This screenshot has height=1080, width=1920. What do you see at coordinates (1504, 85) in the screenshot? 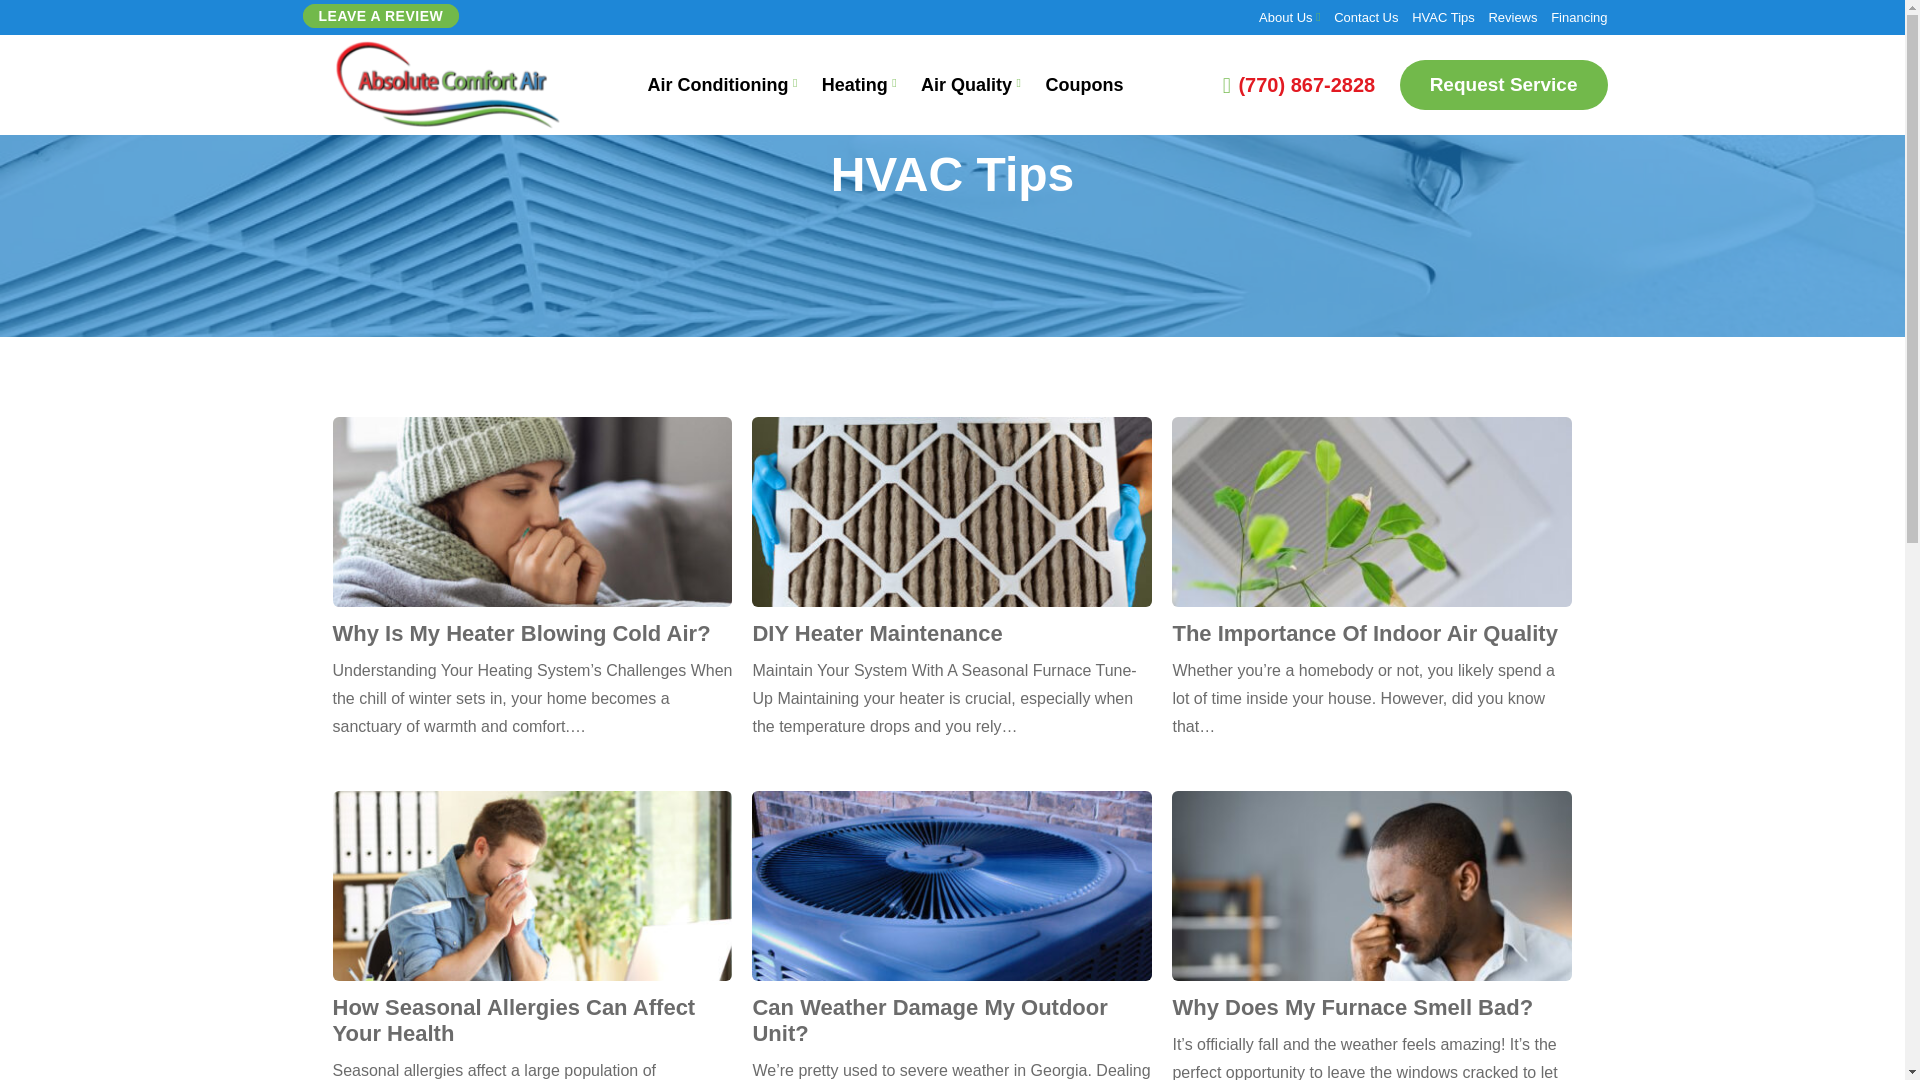
I see `Request Service` at bounding box center [1504, 85].